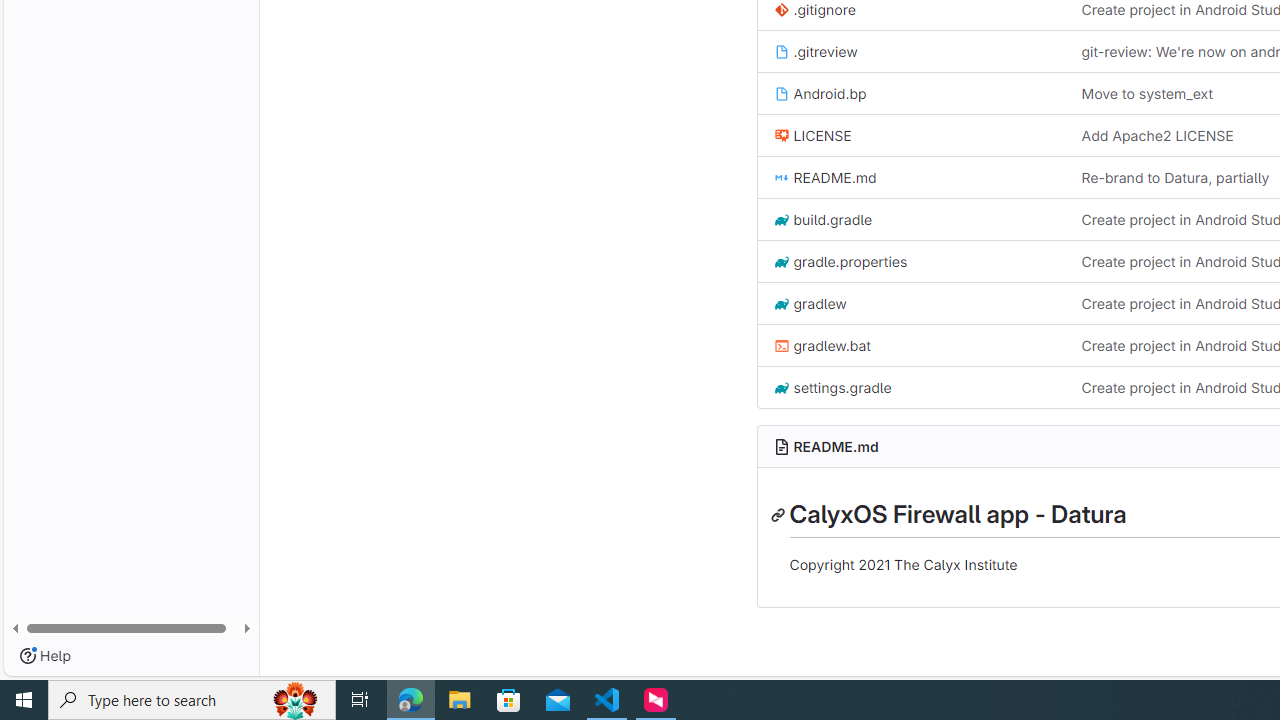 Image resolution: width=1280 pixels, height=720 pixels. I want to click on gradlew.bat, so click(822, 344).